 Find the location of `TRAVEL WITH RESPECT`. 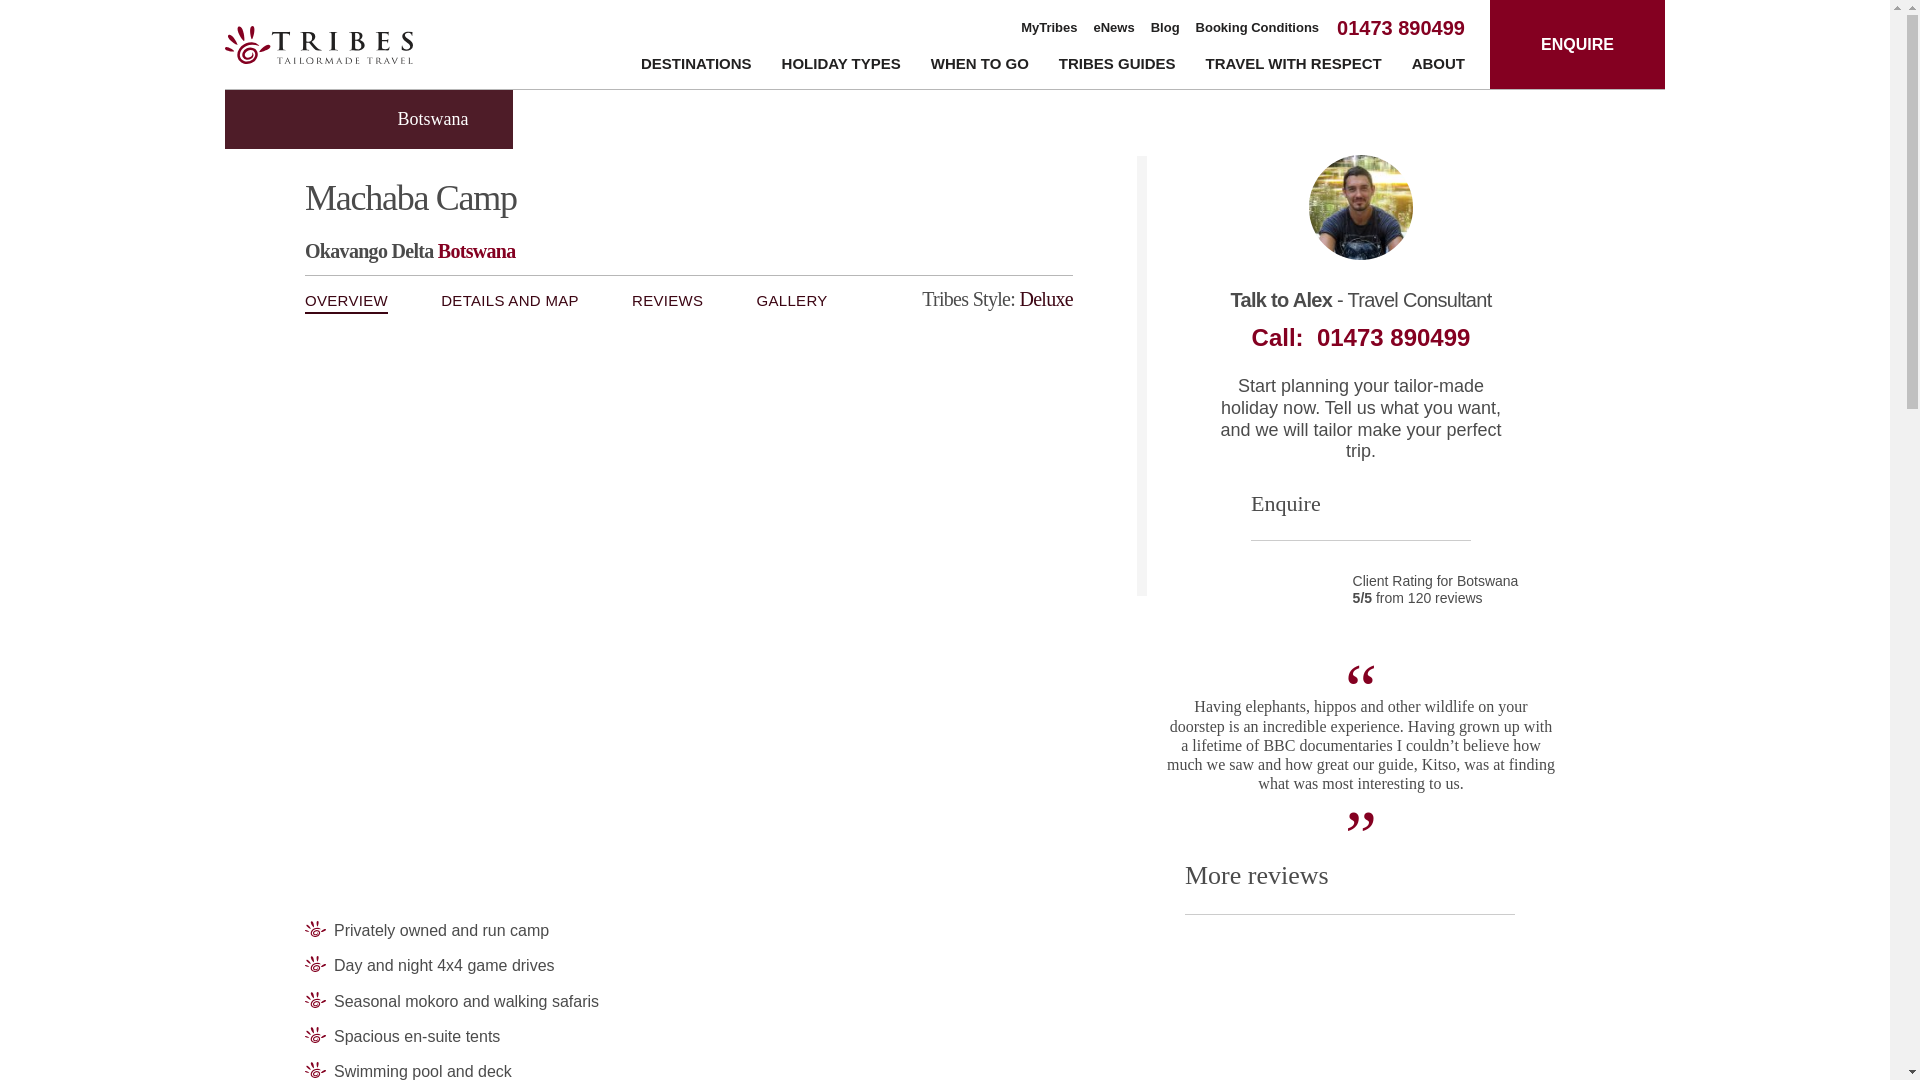

TRAVEL WITH RESPECT is located at coordinates (1294, 67).